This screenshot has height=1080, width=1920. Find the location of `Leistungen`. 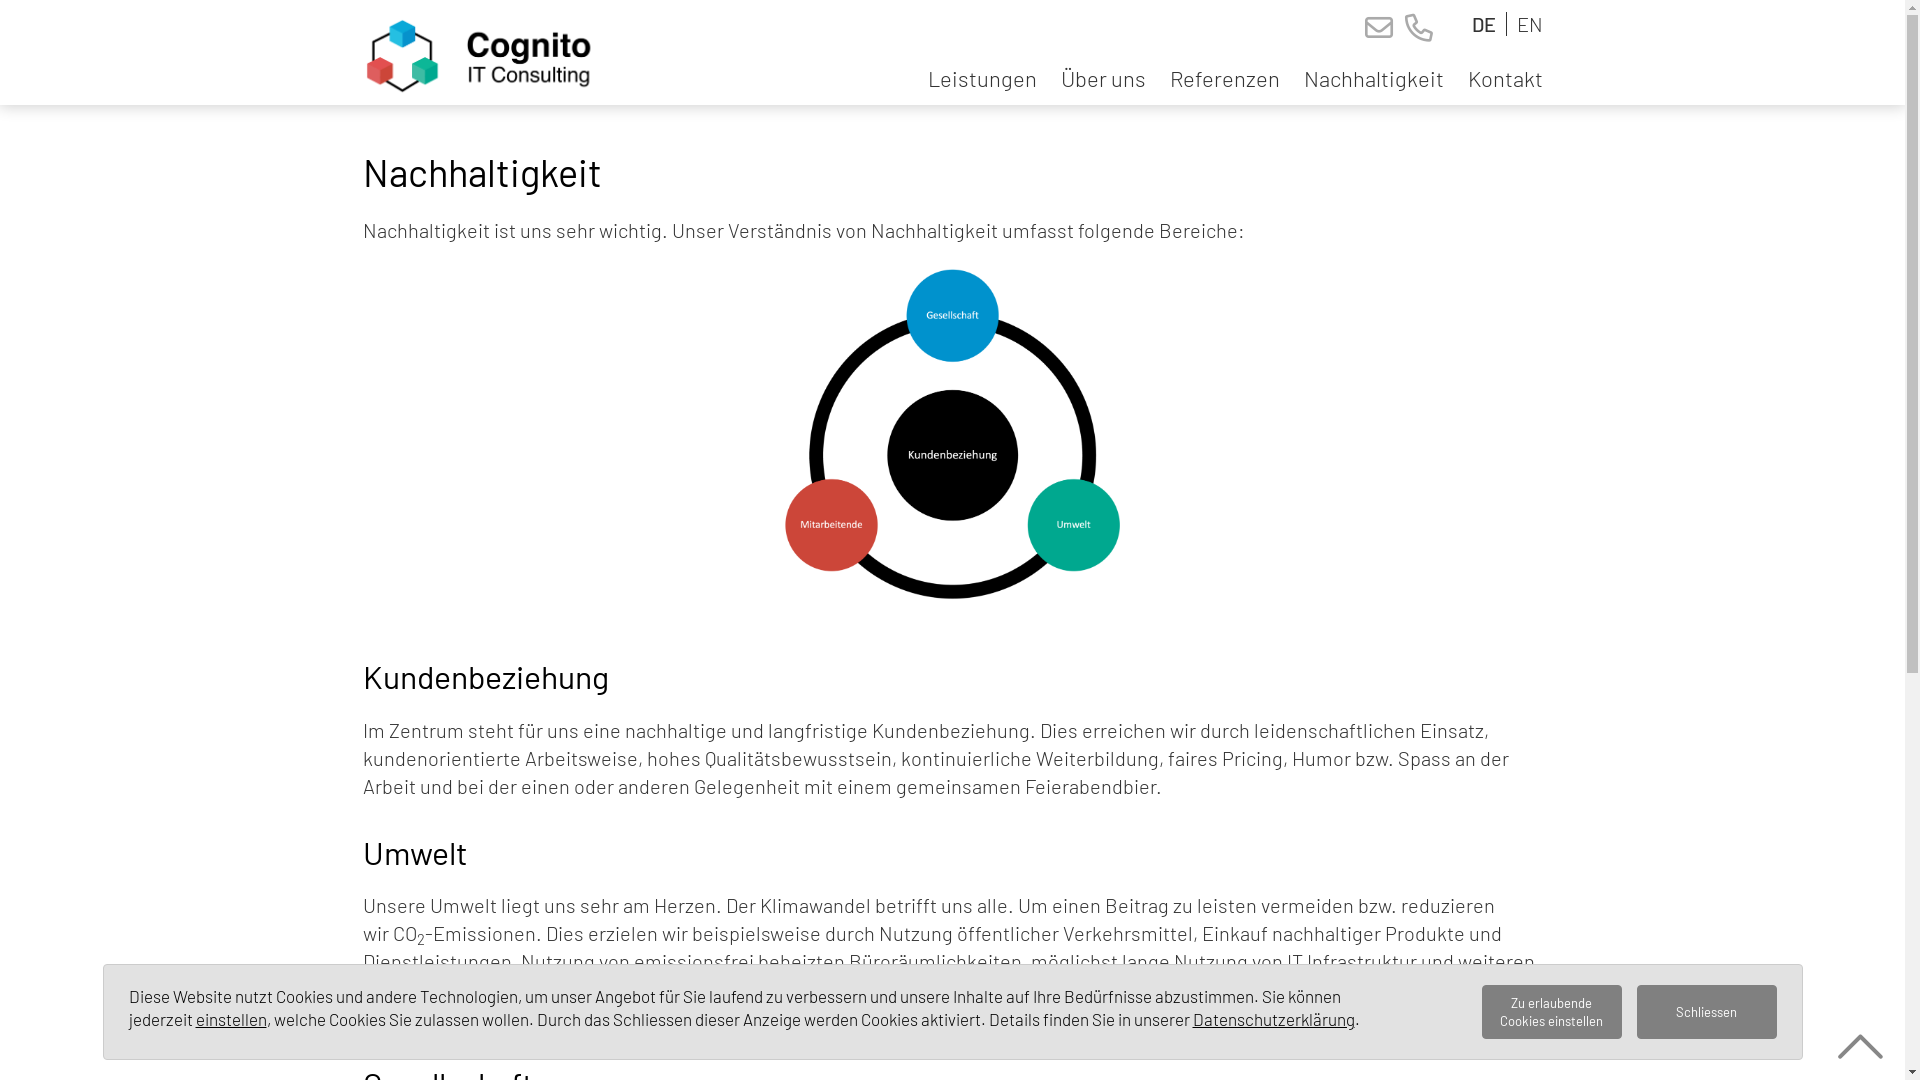

Leistungen is located at coordinates (982, 78).